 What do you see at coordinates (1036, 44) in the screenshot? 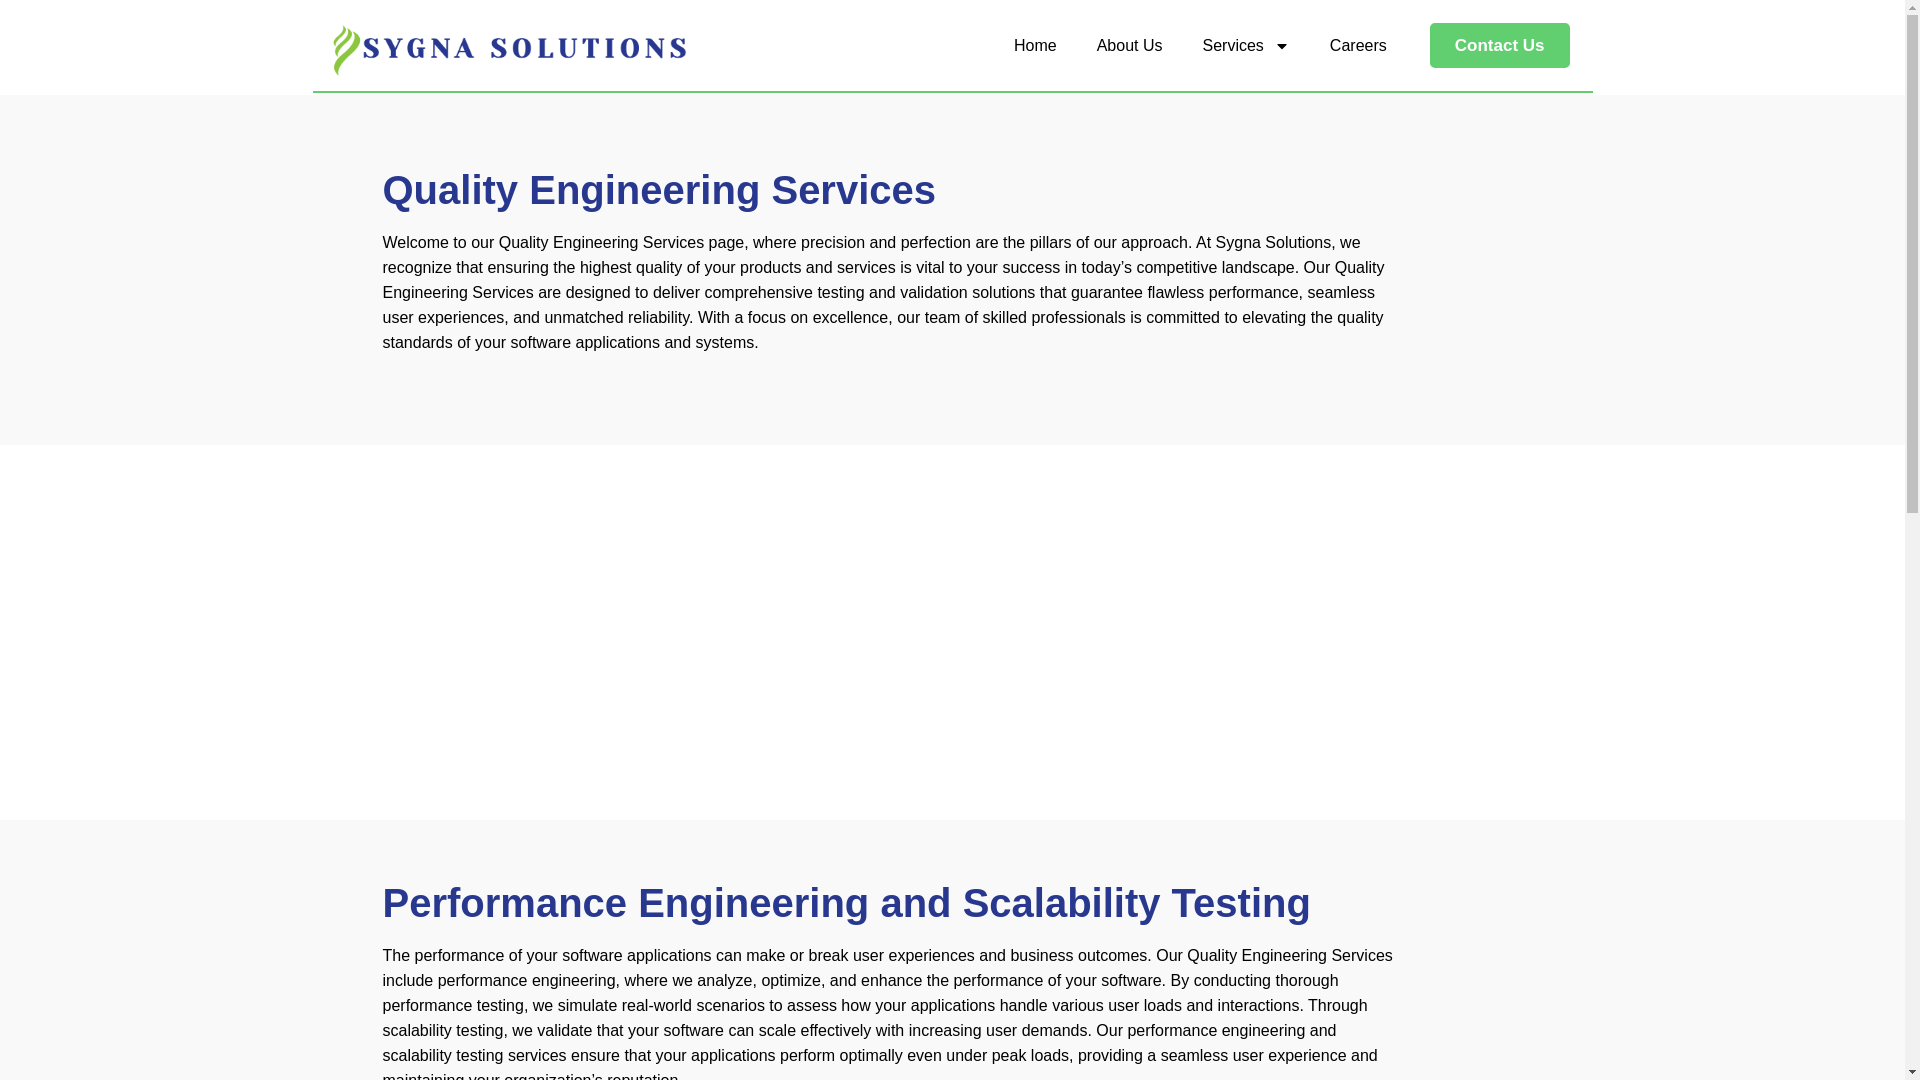
I see `Home` at bounding box center [1036, 44].